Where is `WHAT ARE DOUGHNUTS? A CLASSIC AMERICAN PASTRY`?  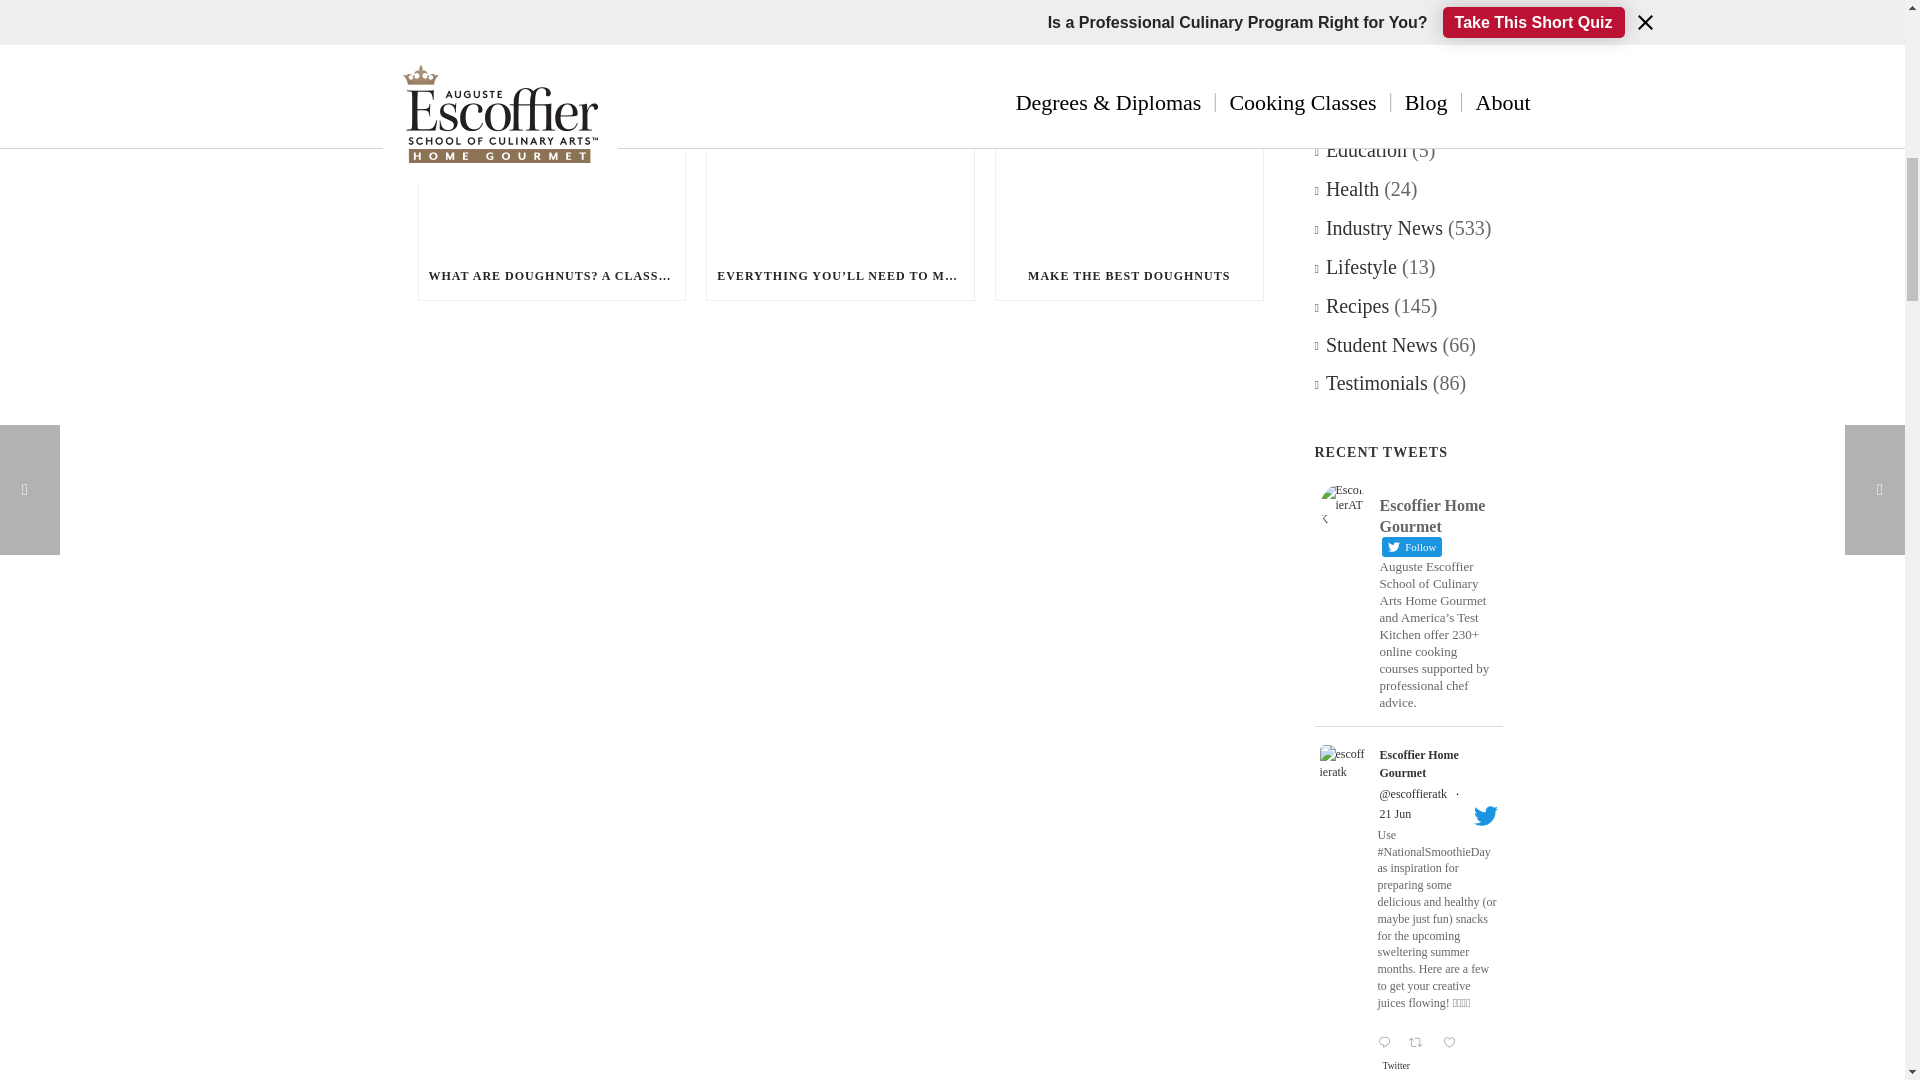
WHAT ARE DOUGHNUTS? A CLASSIC AMERICAN PASTRY is located at coordinates (552, 276).